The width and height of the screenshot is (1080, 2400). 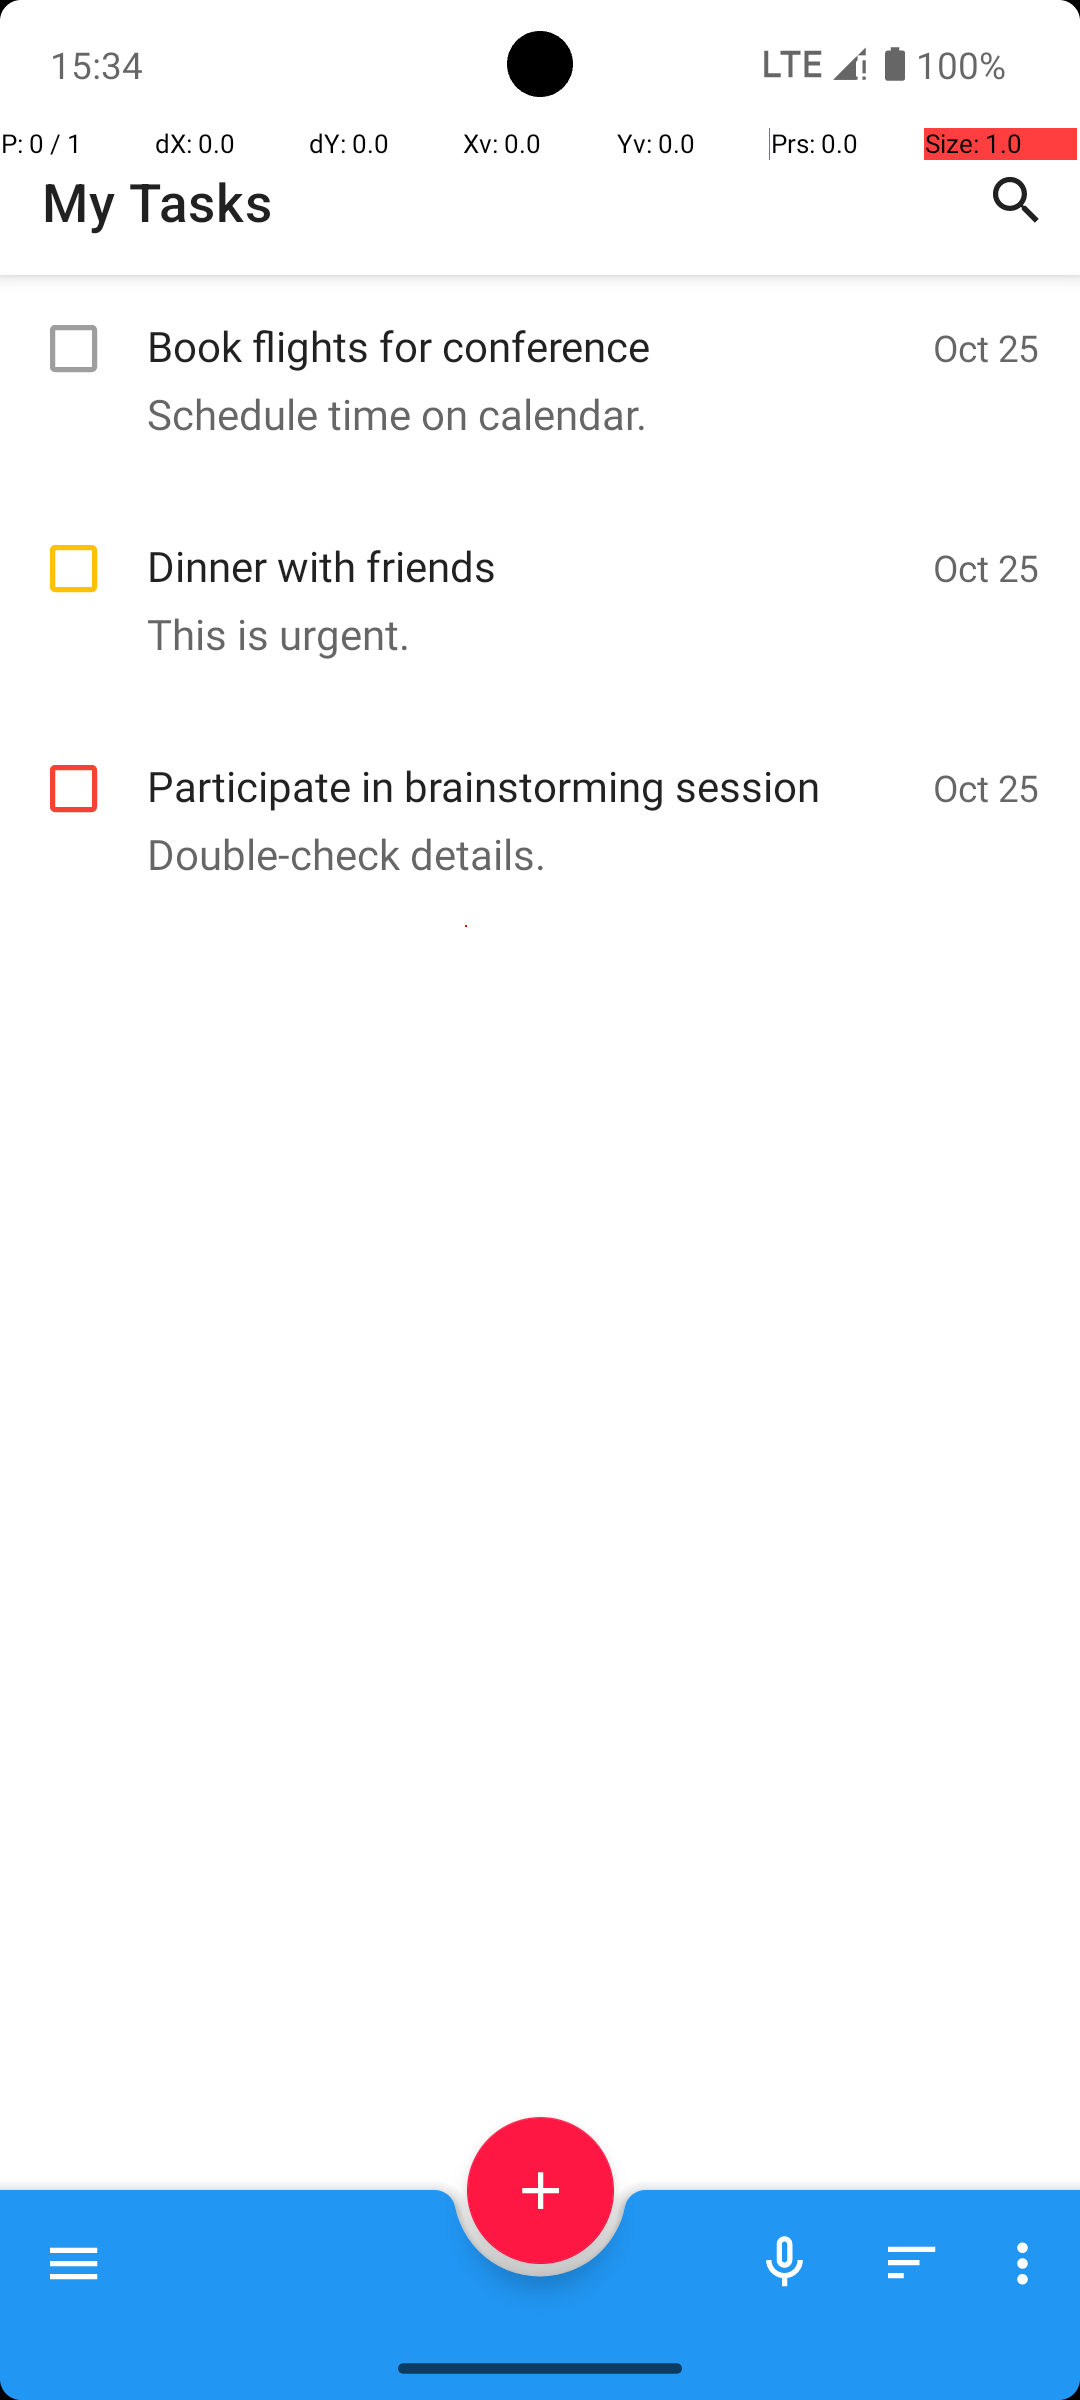 I want to click on Oct 25, so click(x=986, y=347).